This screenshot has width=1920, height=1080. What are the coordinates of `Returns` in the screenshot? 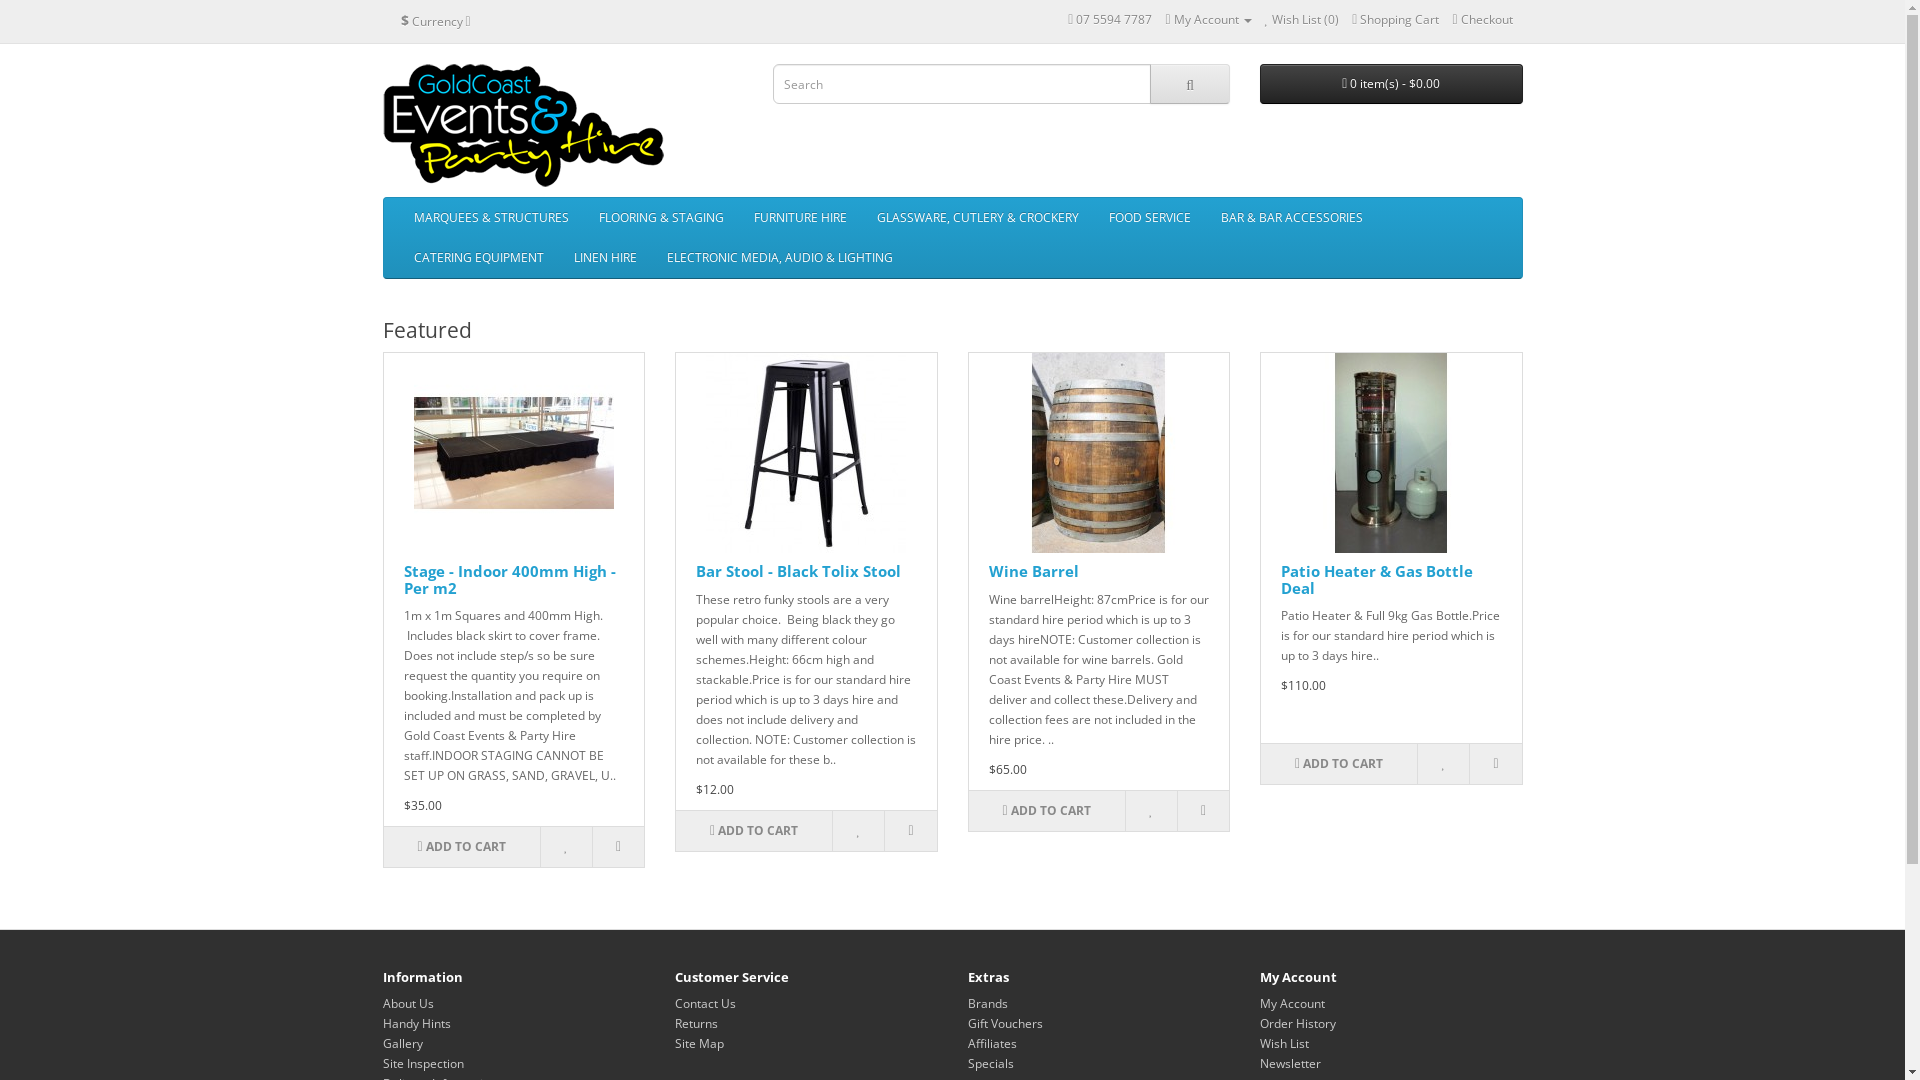 It's located at (696, 1024).